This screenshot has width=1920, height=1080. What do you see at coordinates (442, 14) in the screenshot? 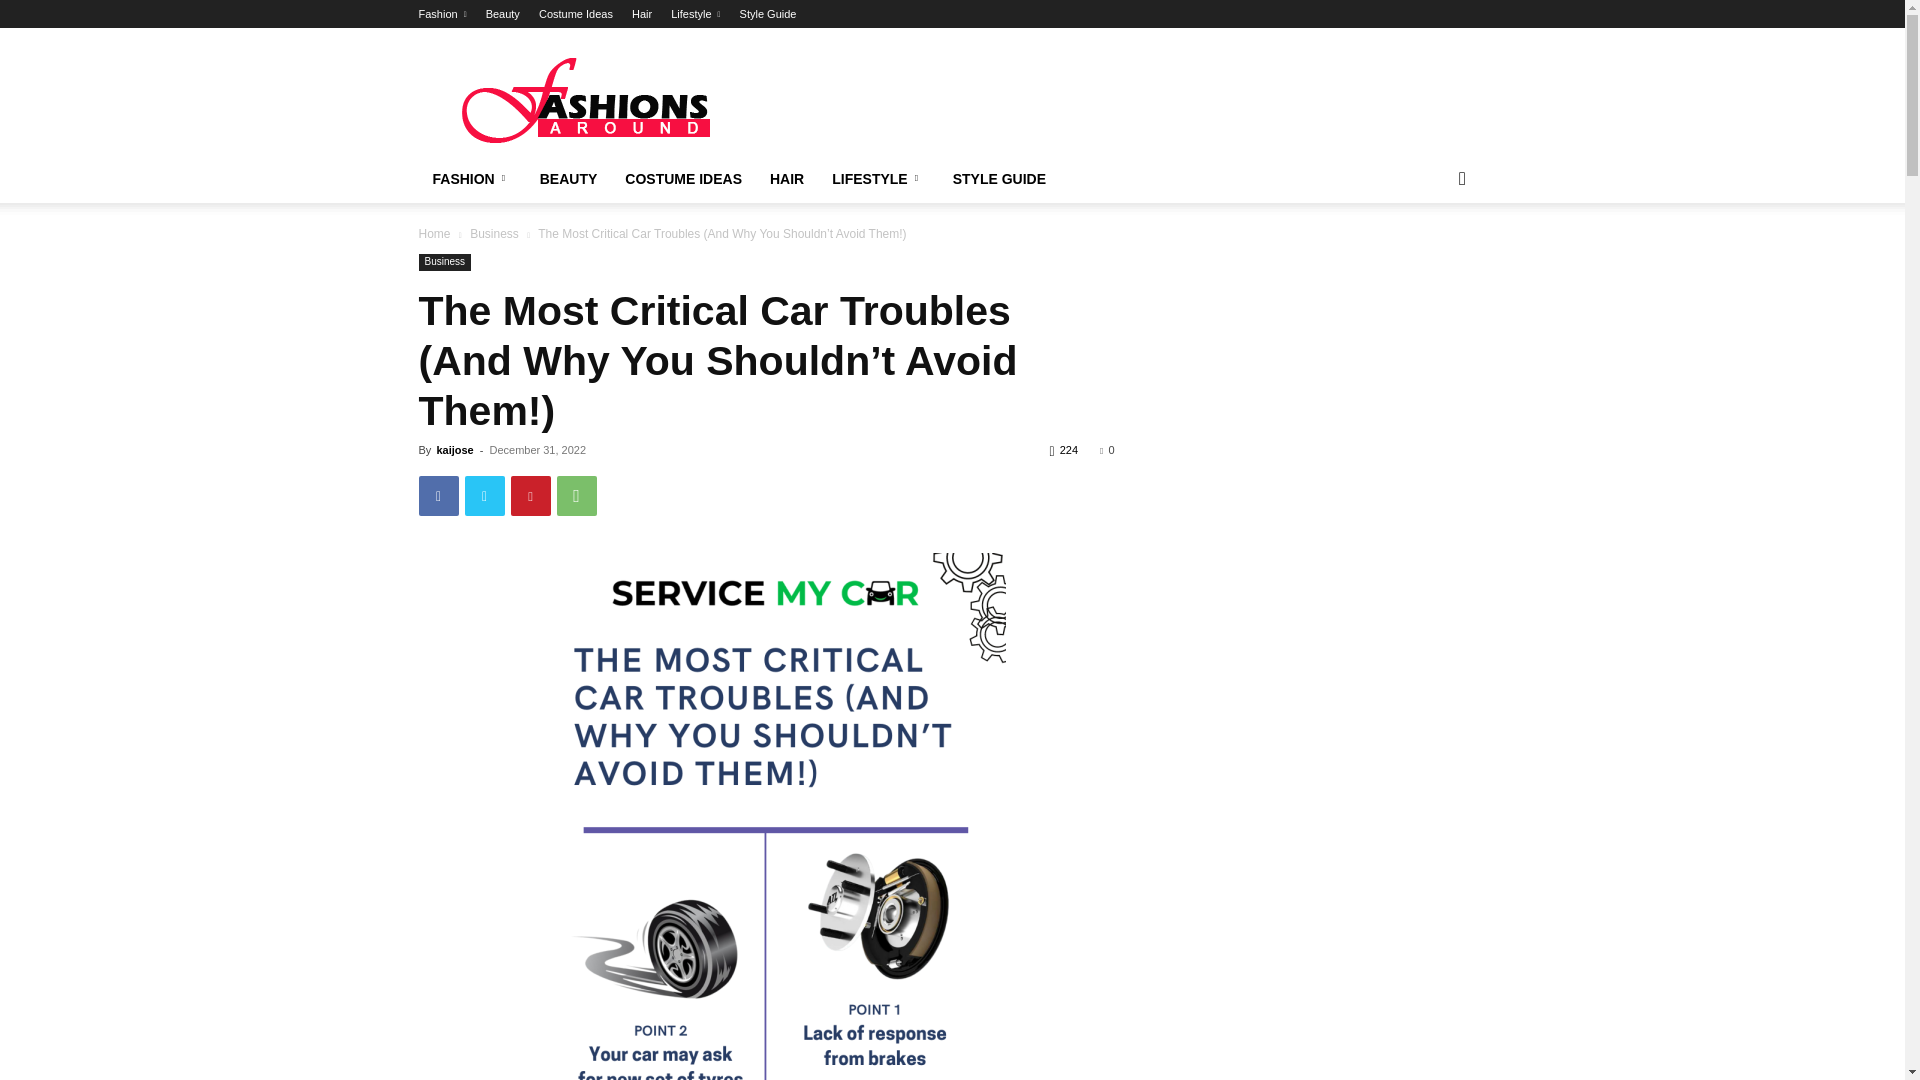
I see `Fashion` at bounding box center [442, 14].